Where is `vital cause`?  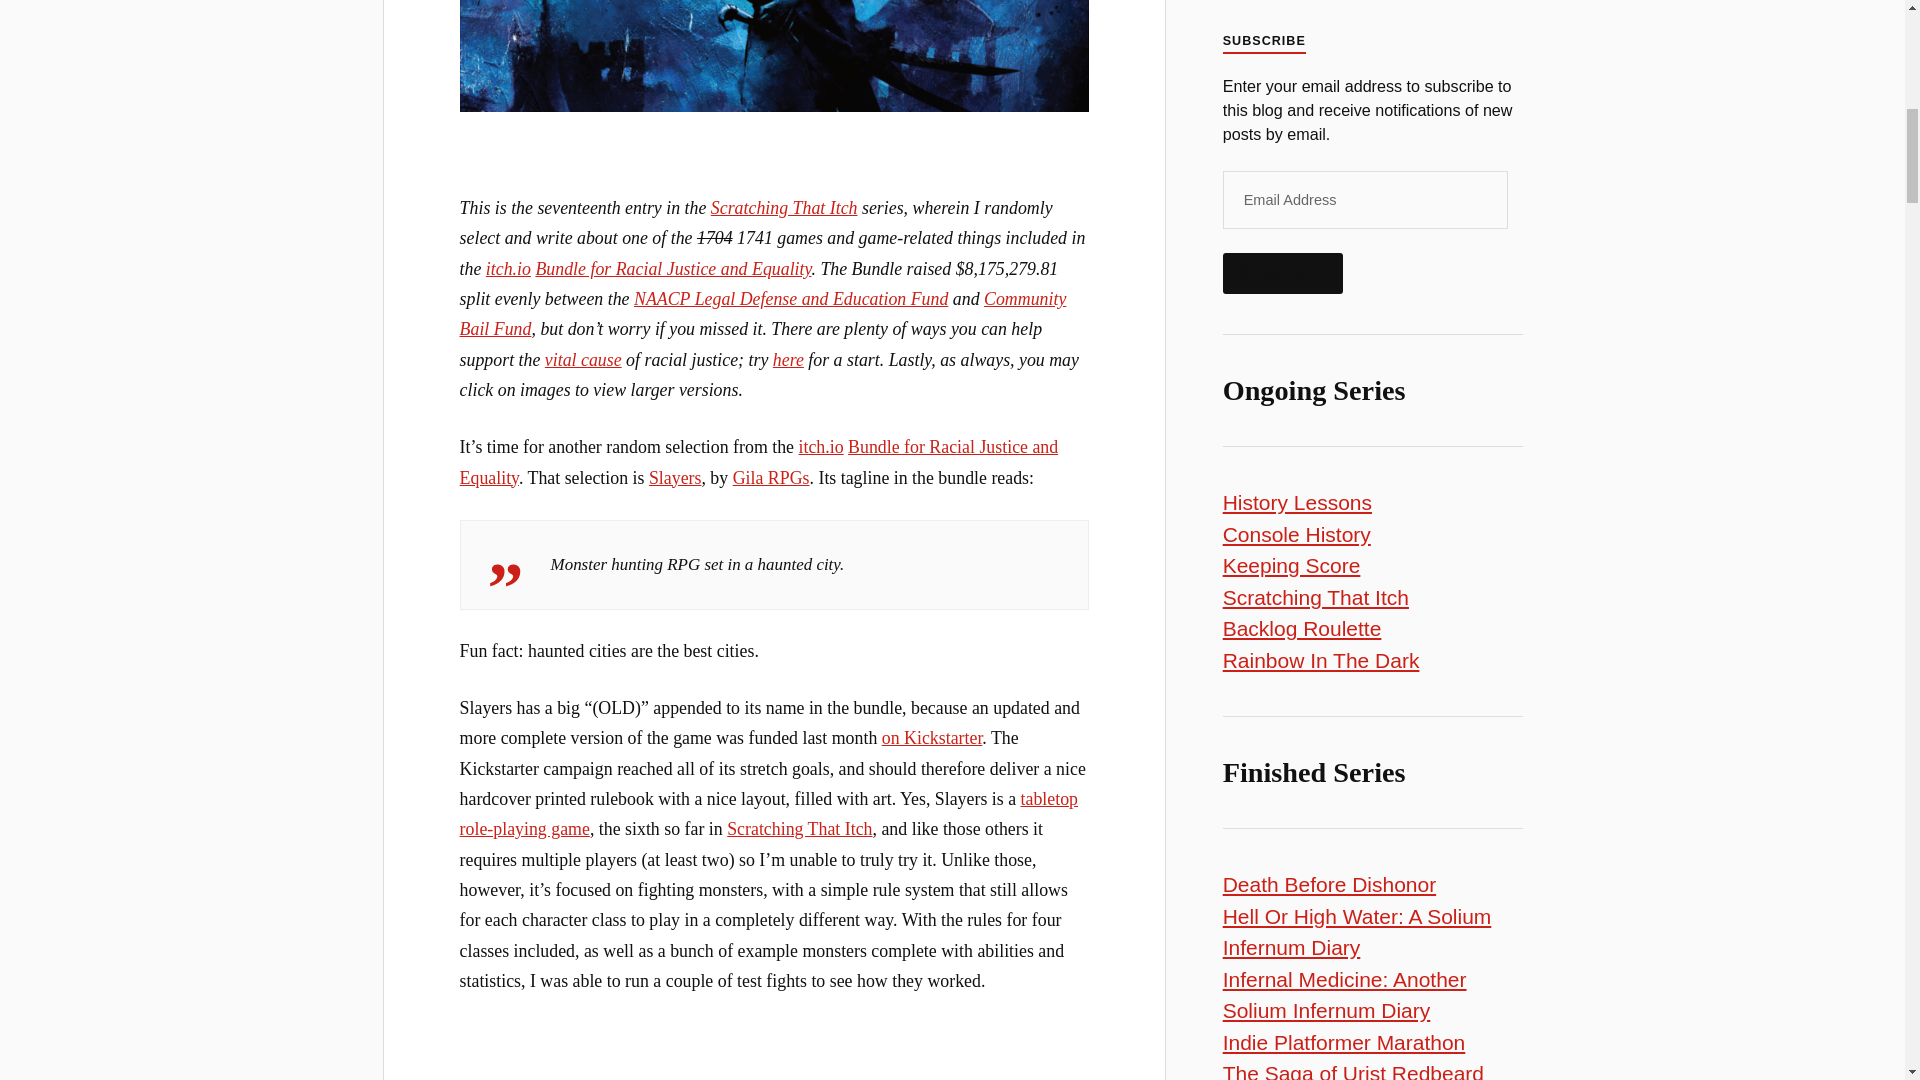
vital cause is located at coordinates (584, 360).